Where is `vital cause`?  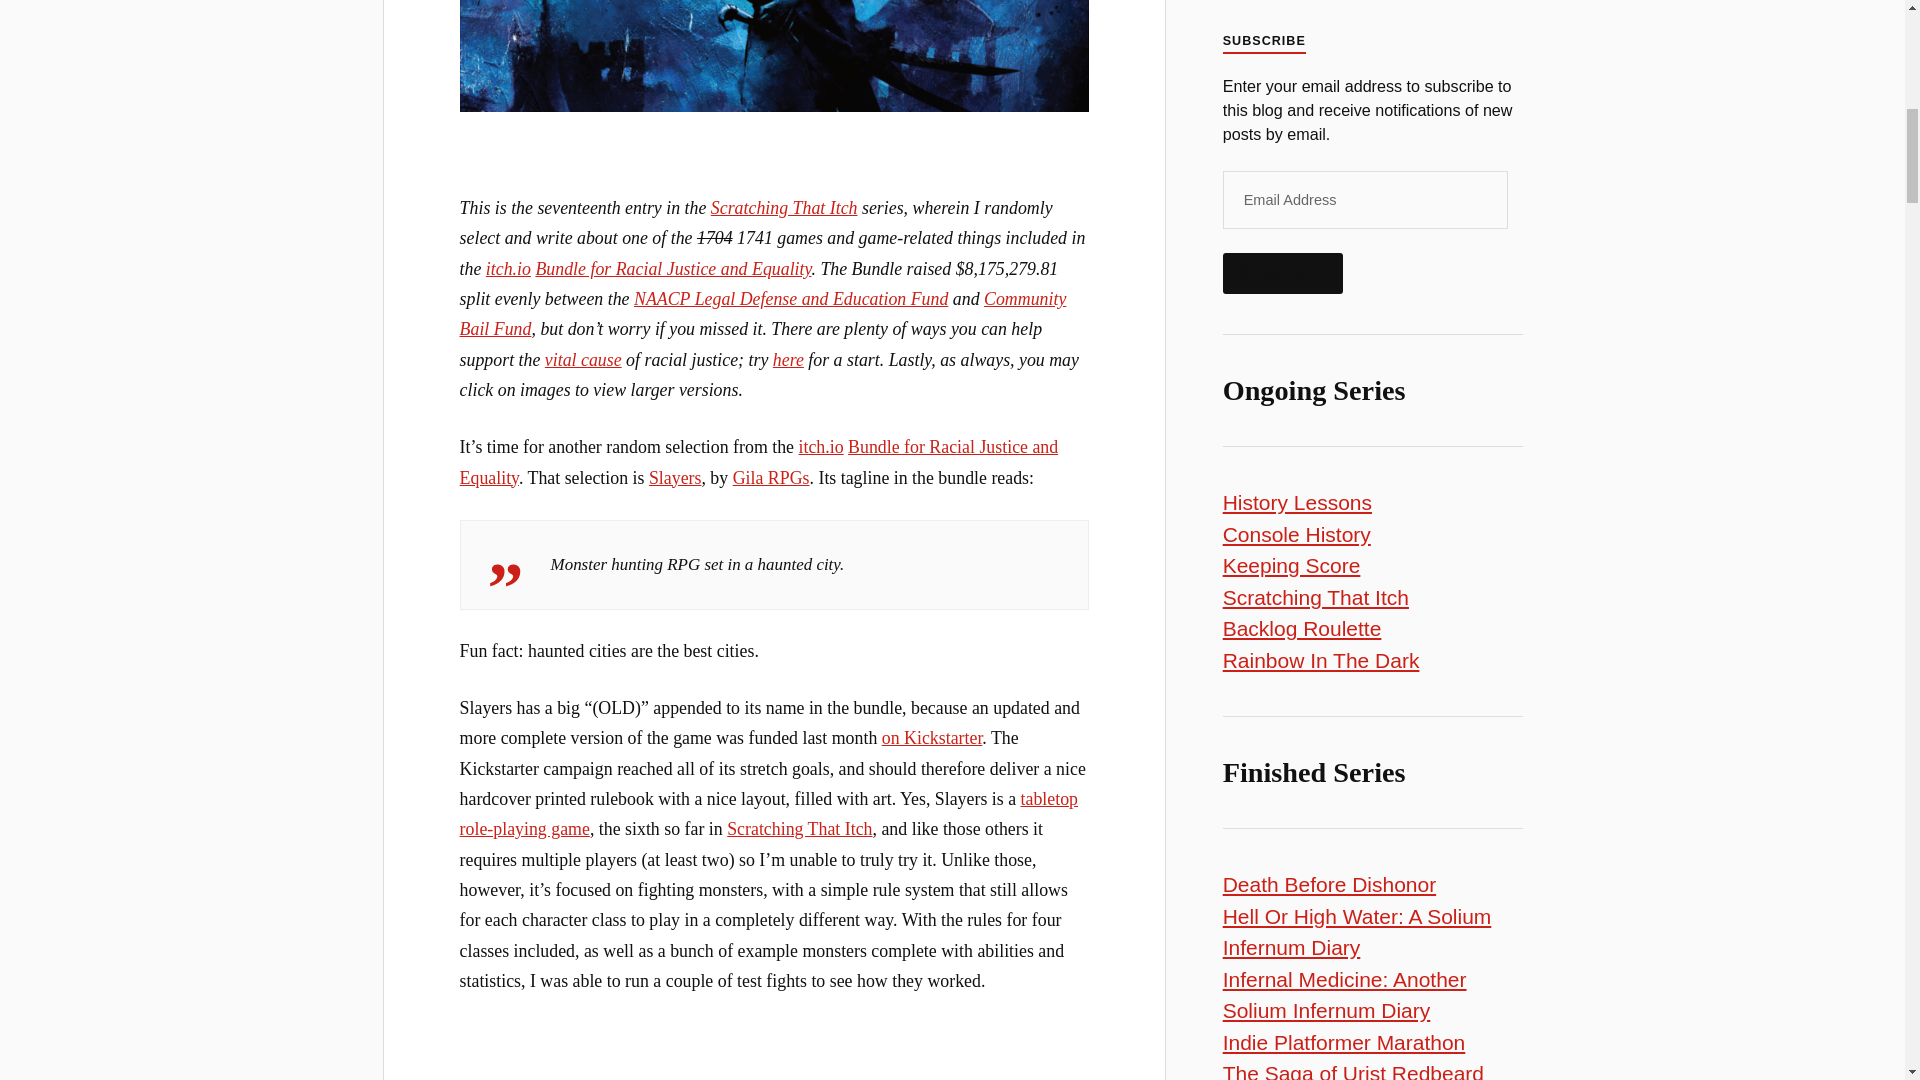
vital cause is located at coordinates (584, 360).